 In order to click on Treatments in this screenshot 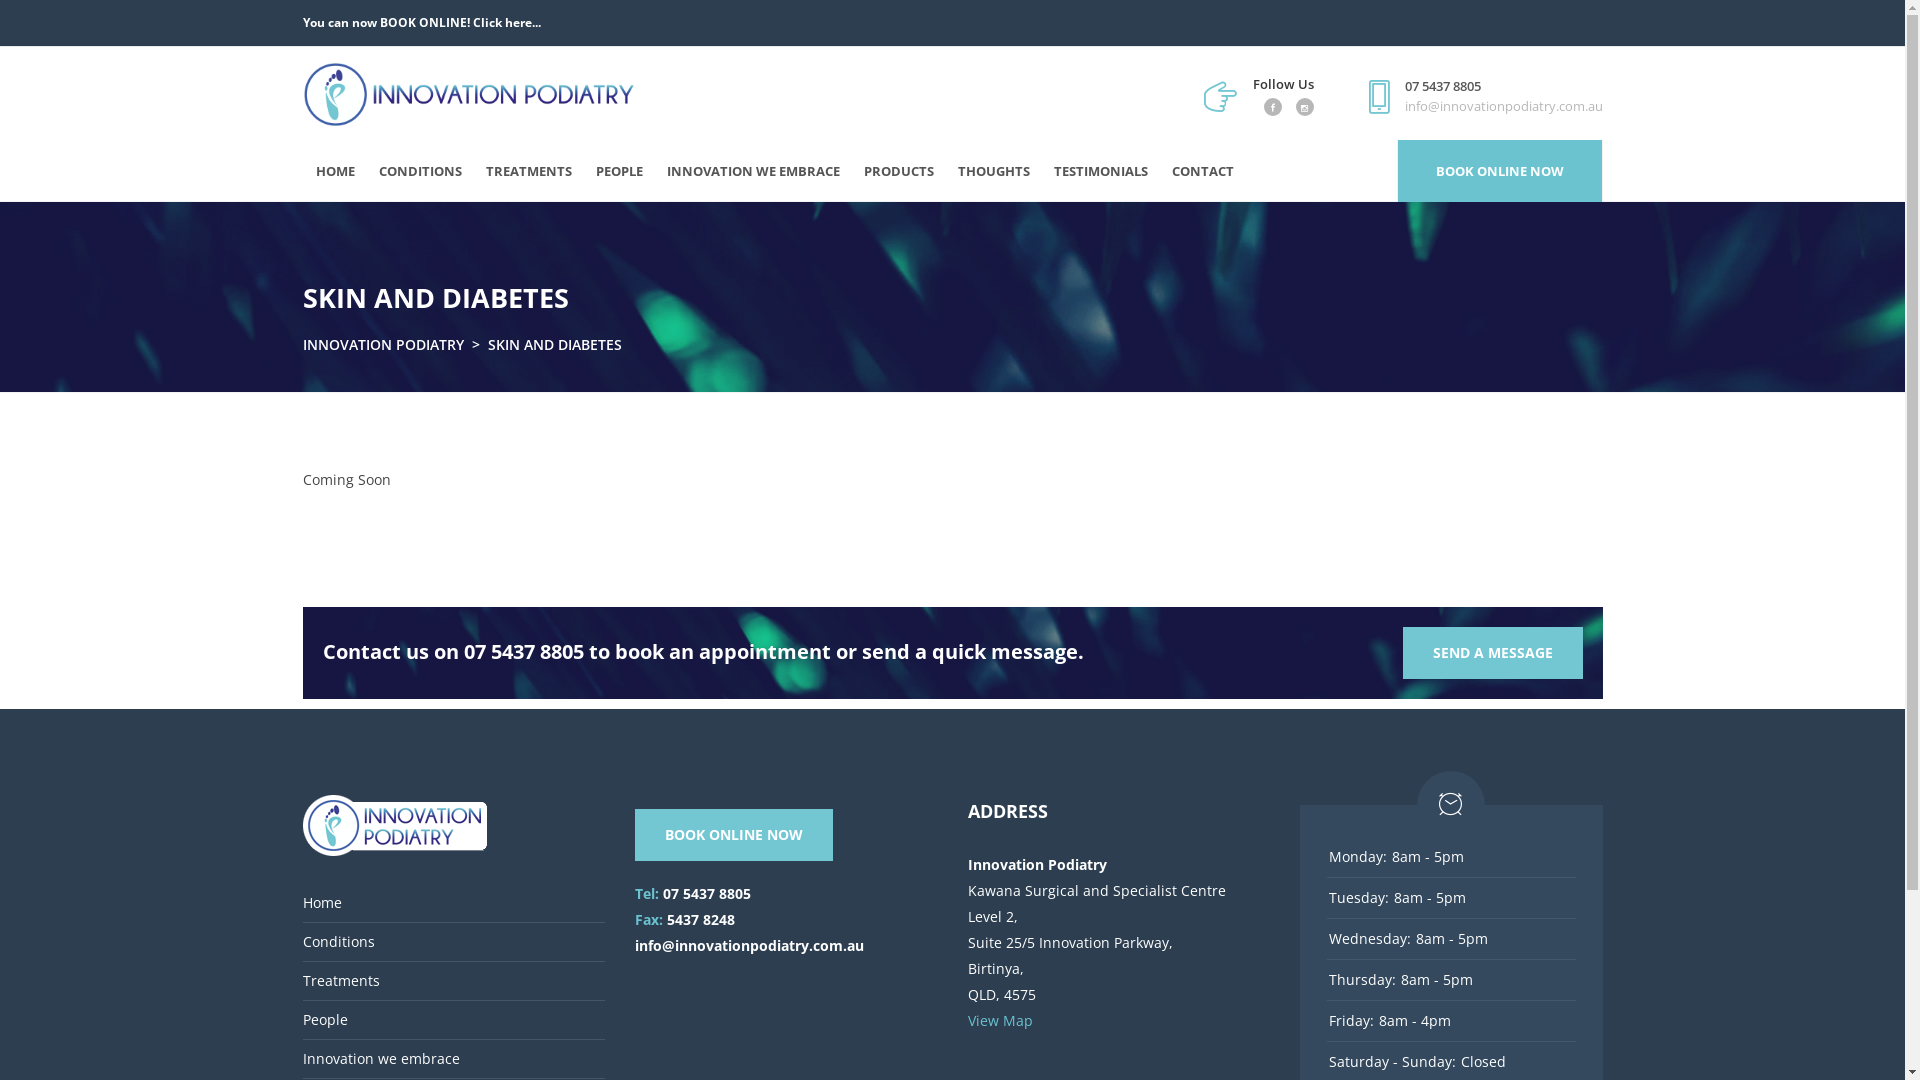, I will do `click(340, 981)`.